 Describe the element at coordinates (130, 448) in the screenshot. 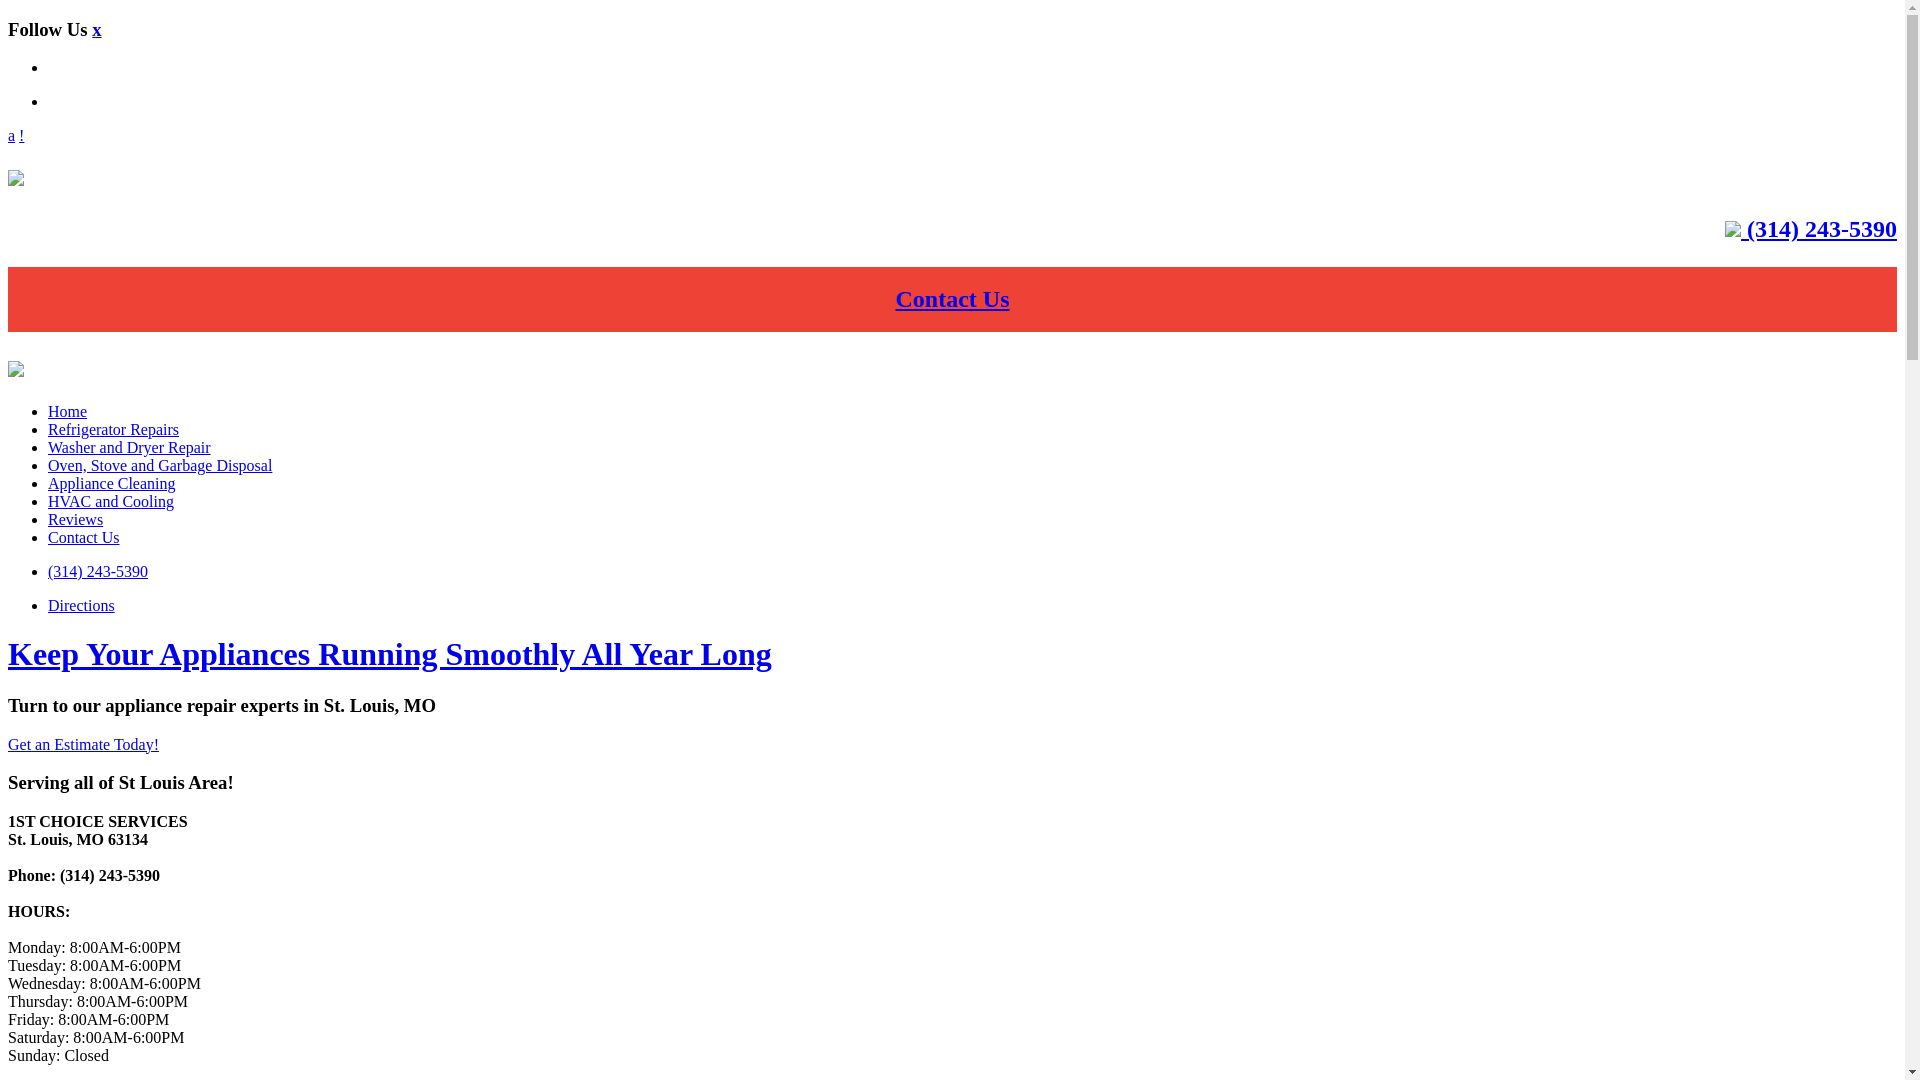

I see `Washer and Dryer Repair` at that location.